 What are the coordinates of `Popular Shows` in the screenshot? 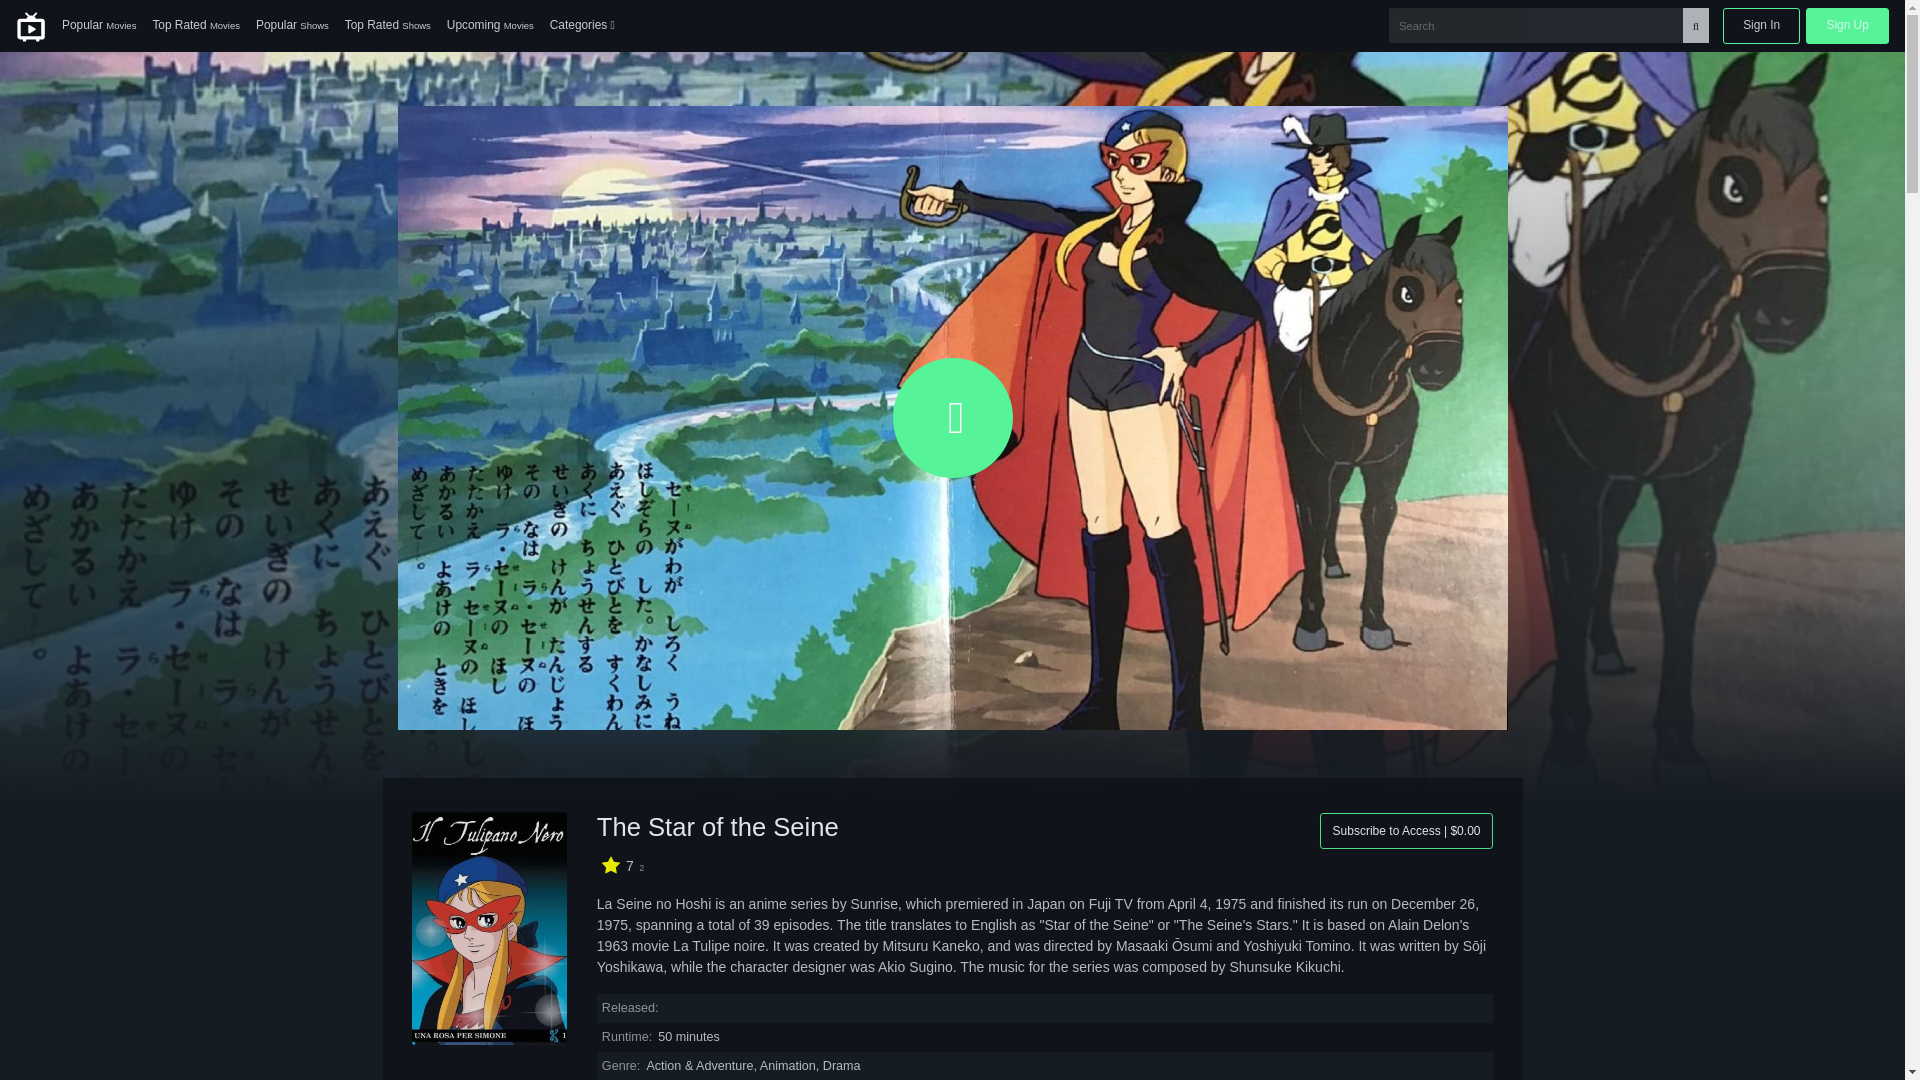 It's located at (292, 26).